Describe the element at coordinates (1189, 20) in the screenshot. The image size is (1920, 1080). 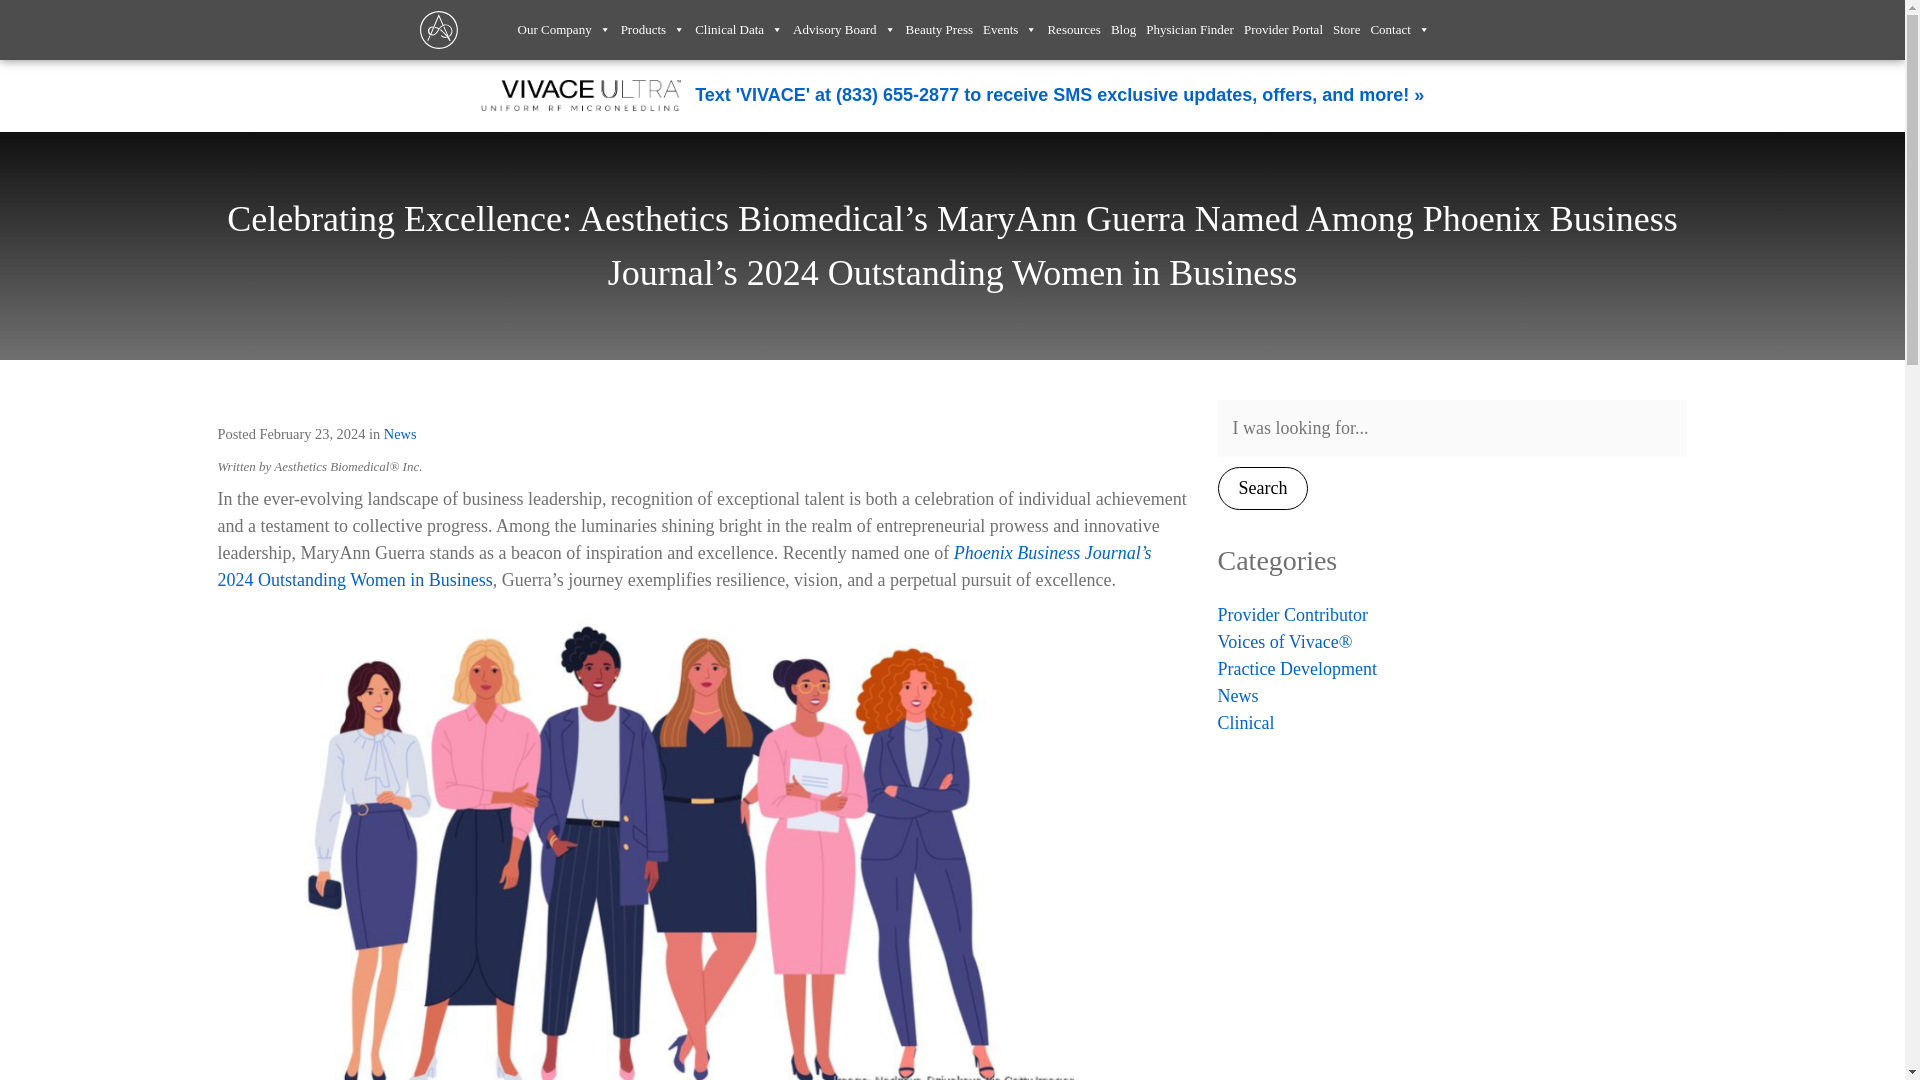
I see `Physician Finder` at that location.